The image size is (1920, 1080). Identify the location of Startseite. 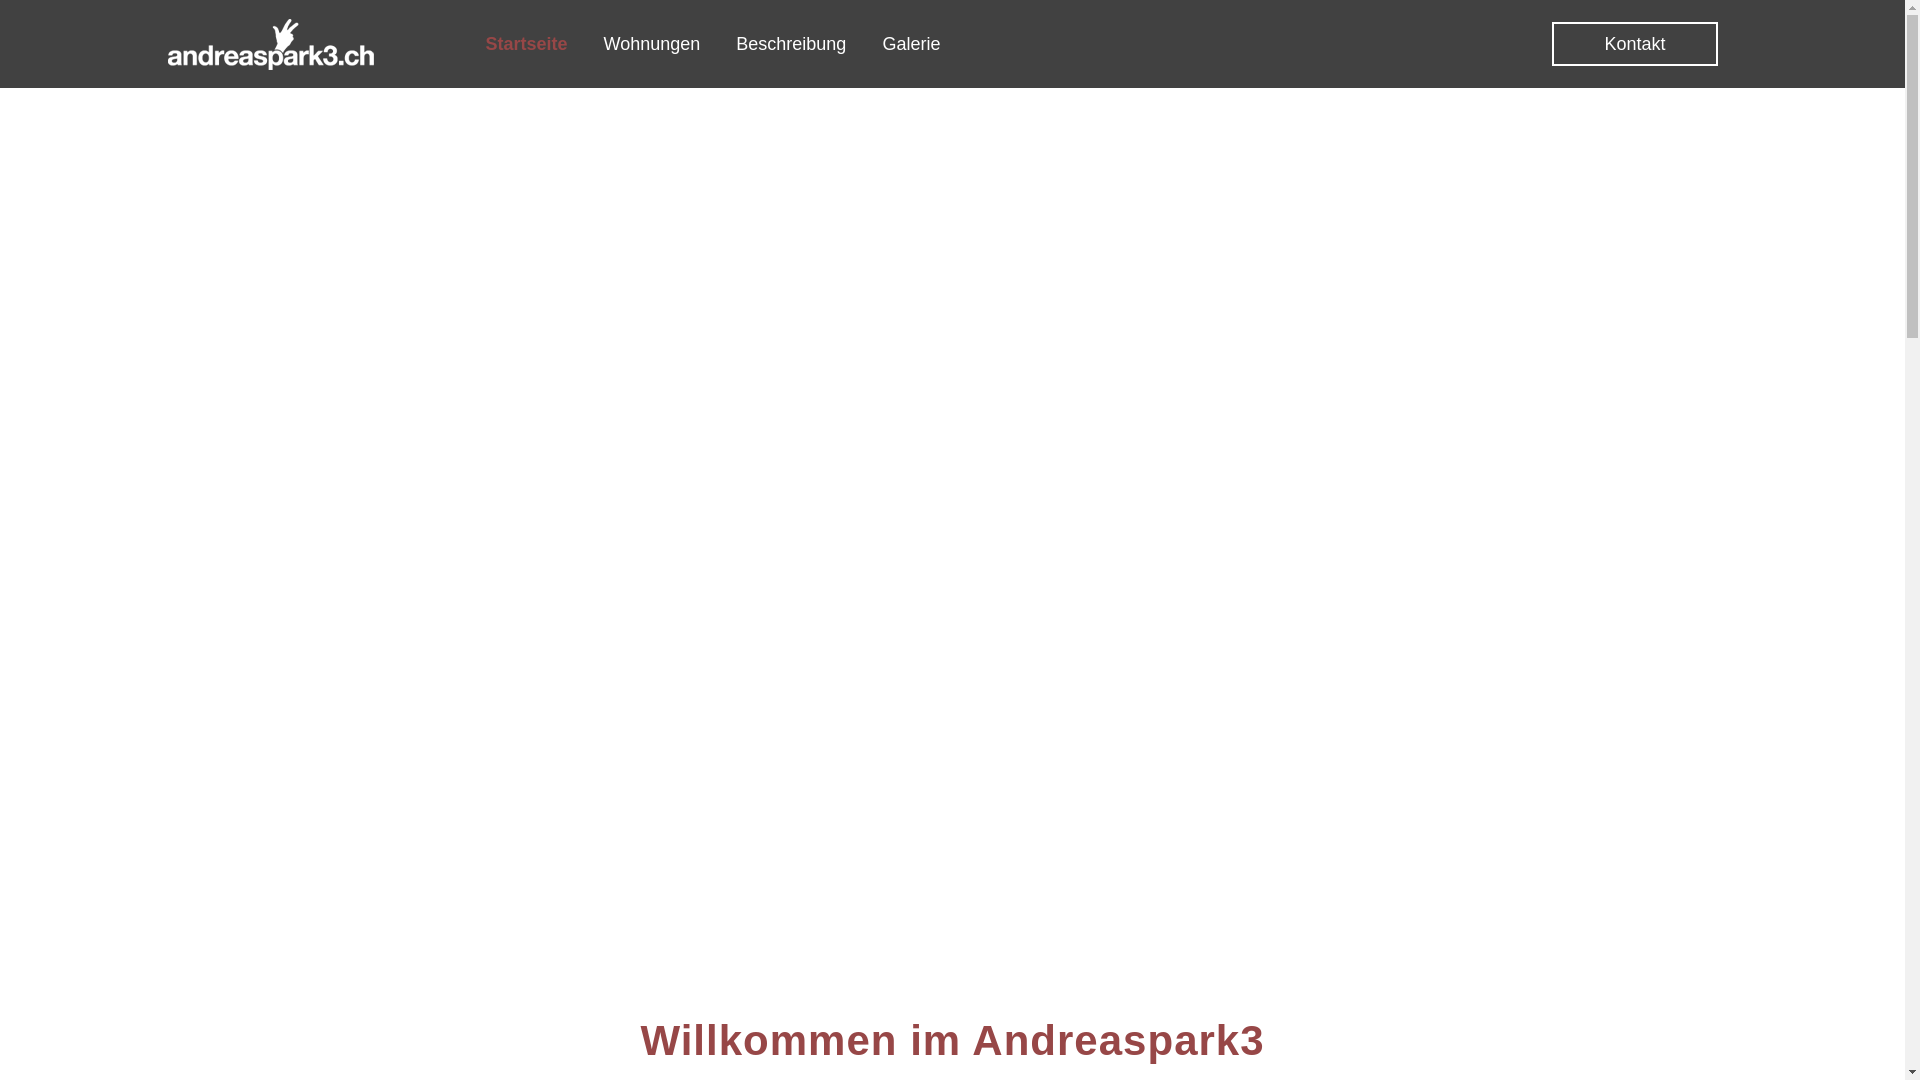
(527, 44).